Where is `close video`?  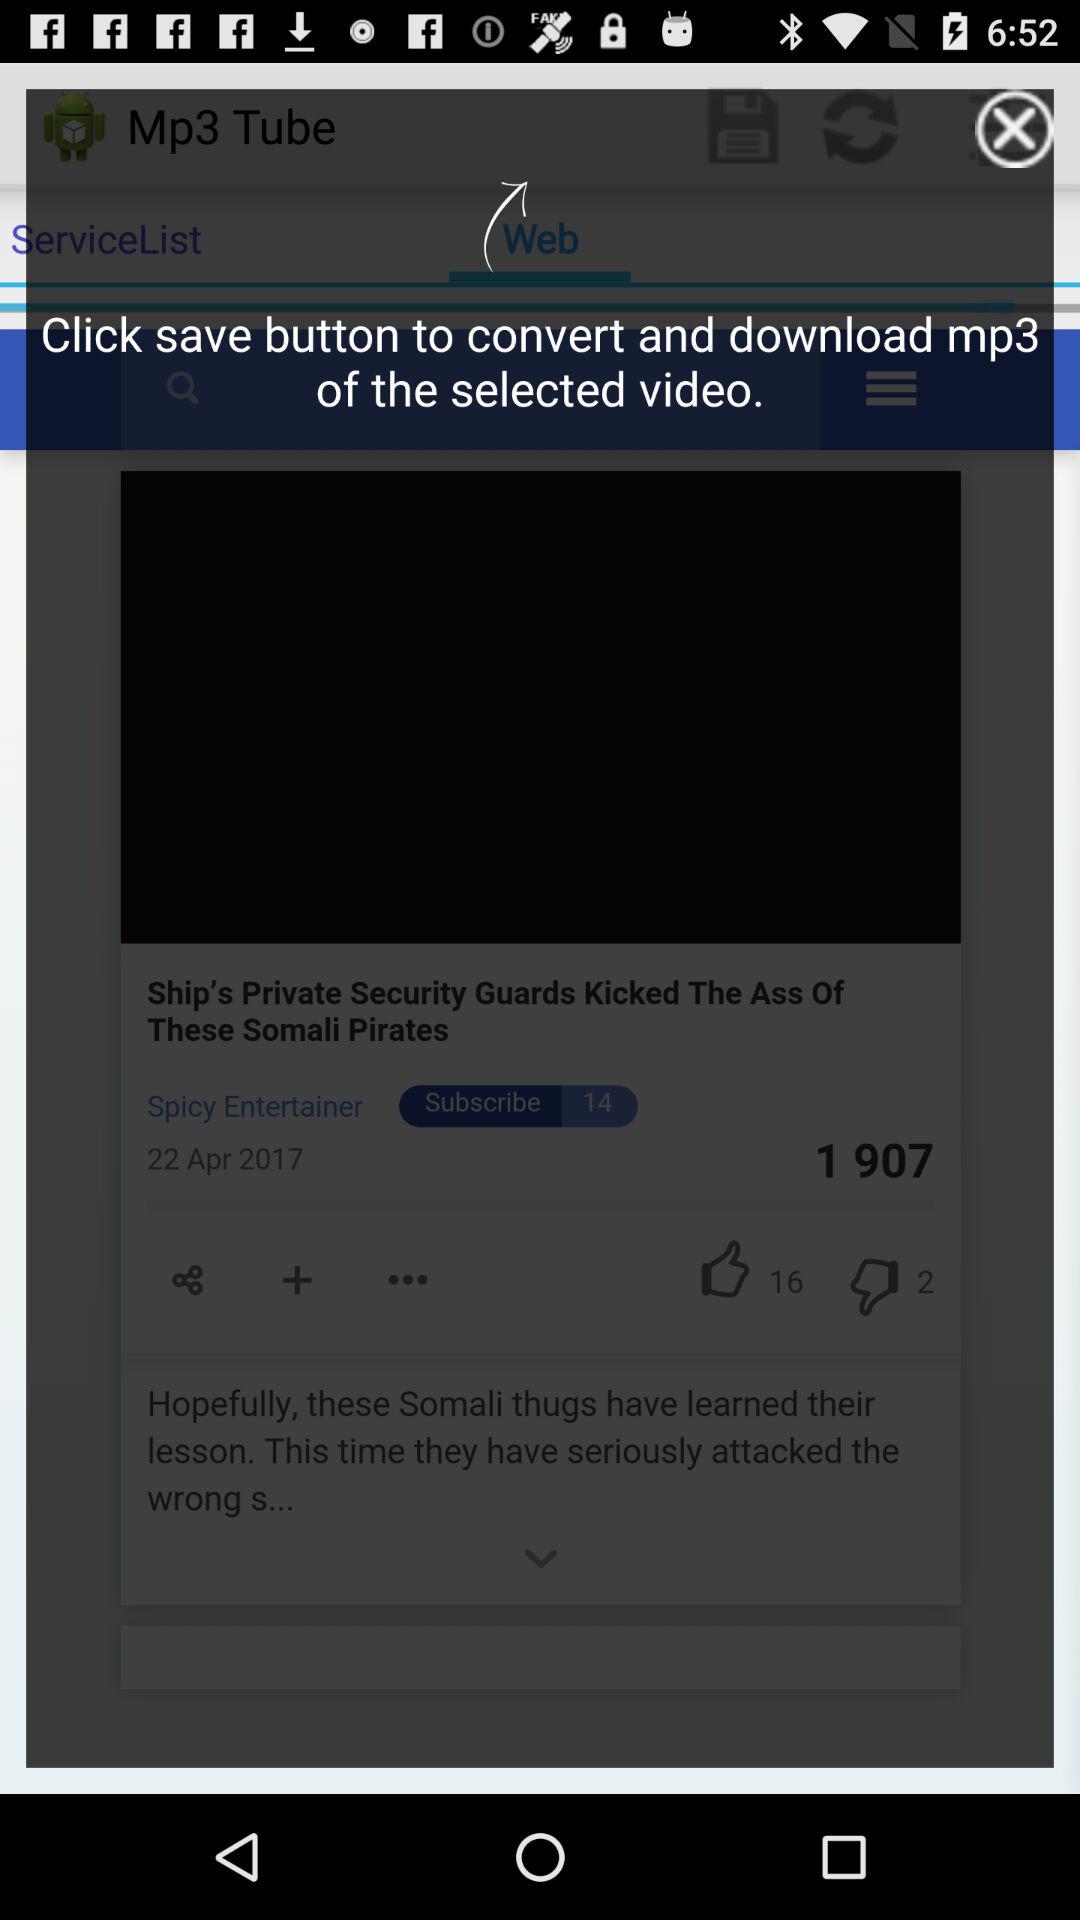 close video is located at coordinates (1014, 128).